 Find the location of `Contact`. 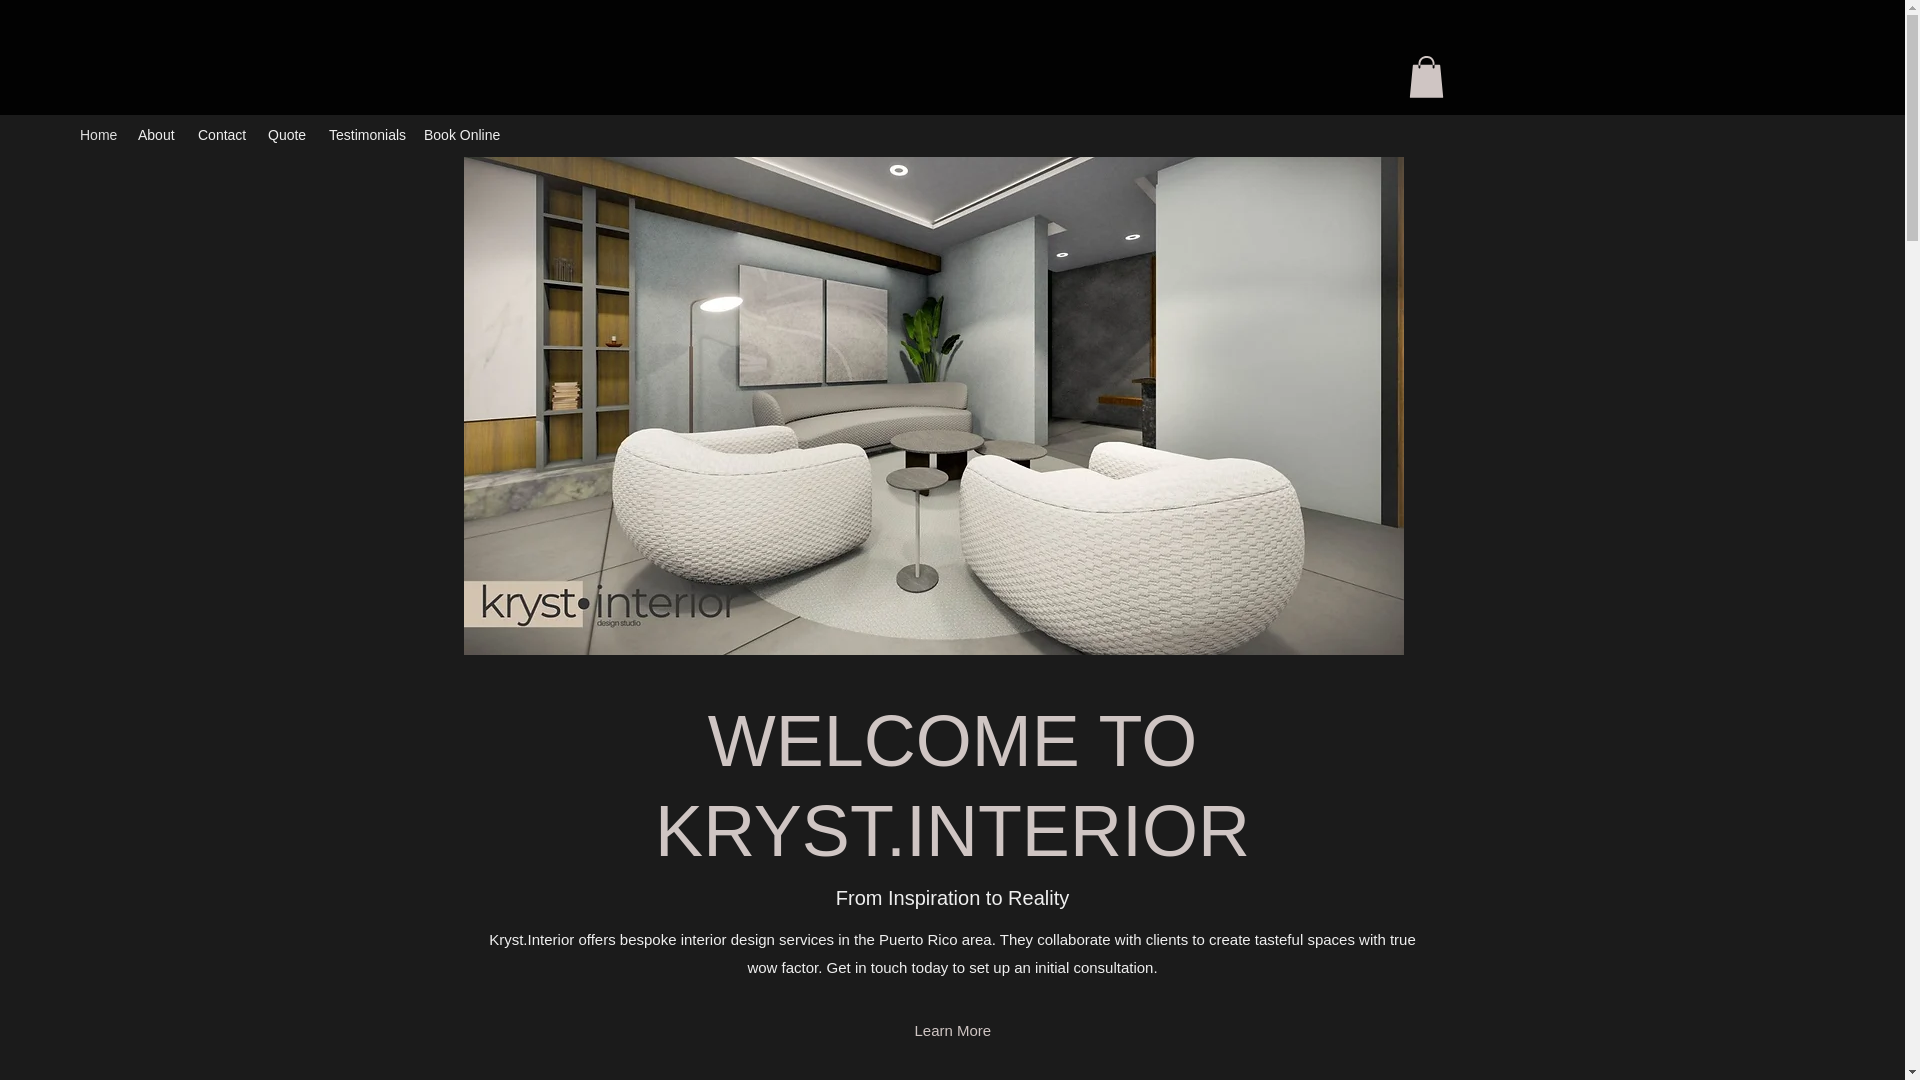

Contact is located at coordinates (222, 134).